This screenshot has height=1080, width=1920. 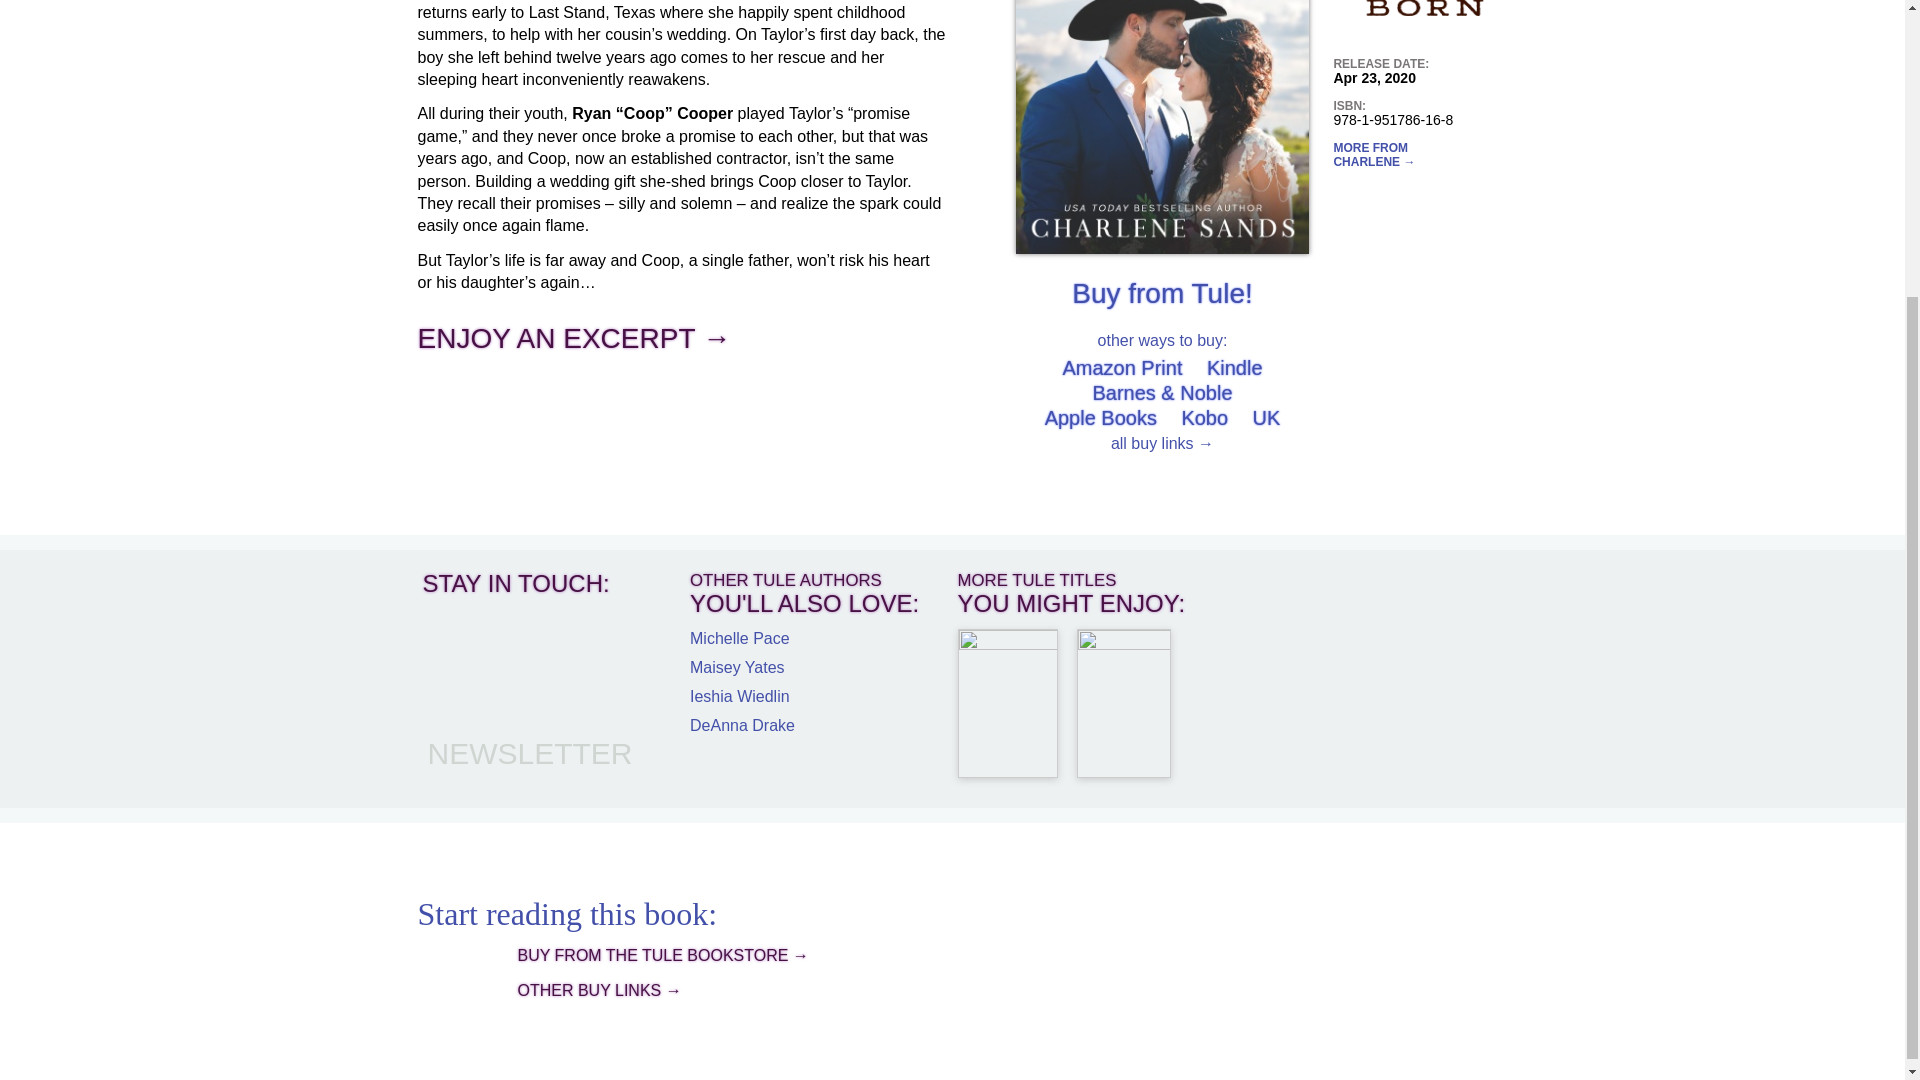 I want to click on Kobo, so click(x=1204, y=418).